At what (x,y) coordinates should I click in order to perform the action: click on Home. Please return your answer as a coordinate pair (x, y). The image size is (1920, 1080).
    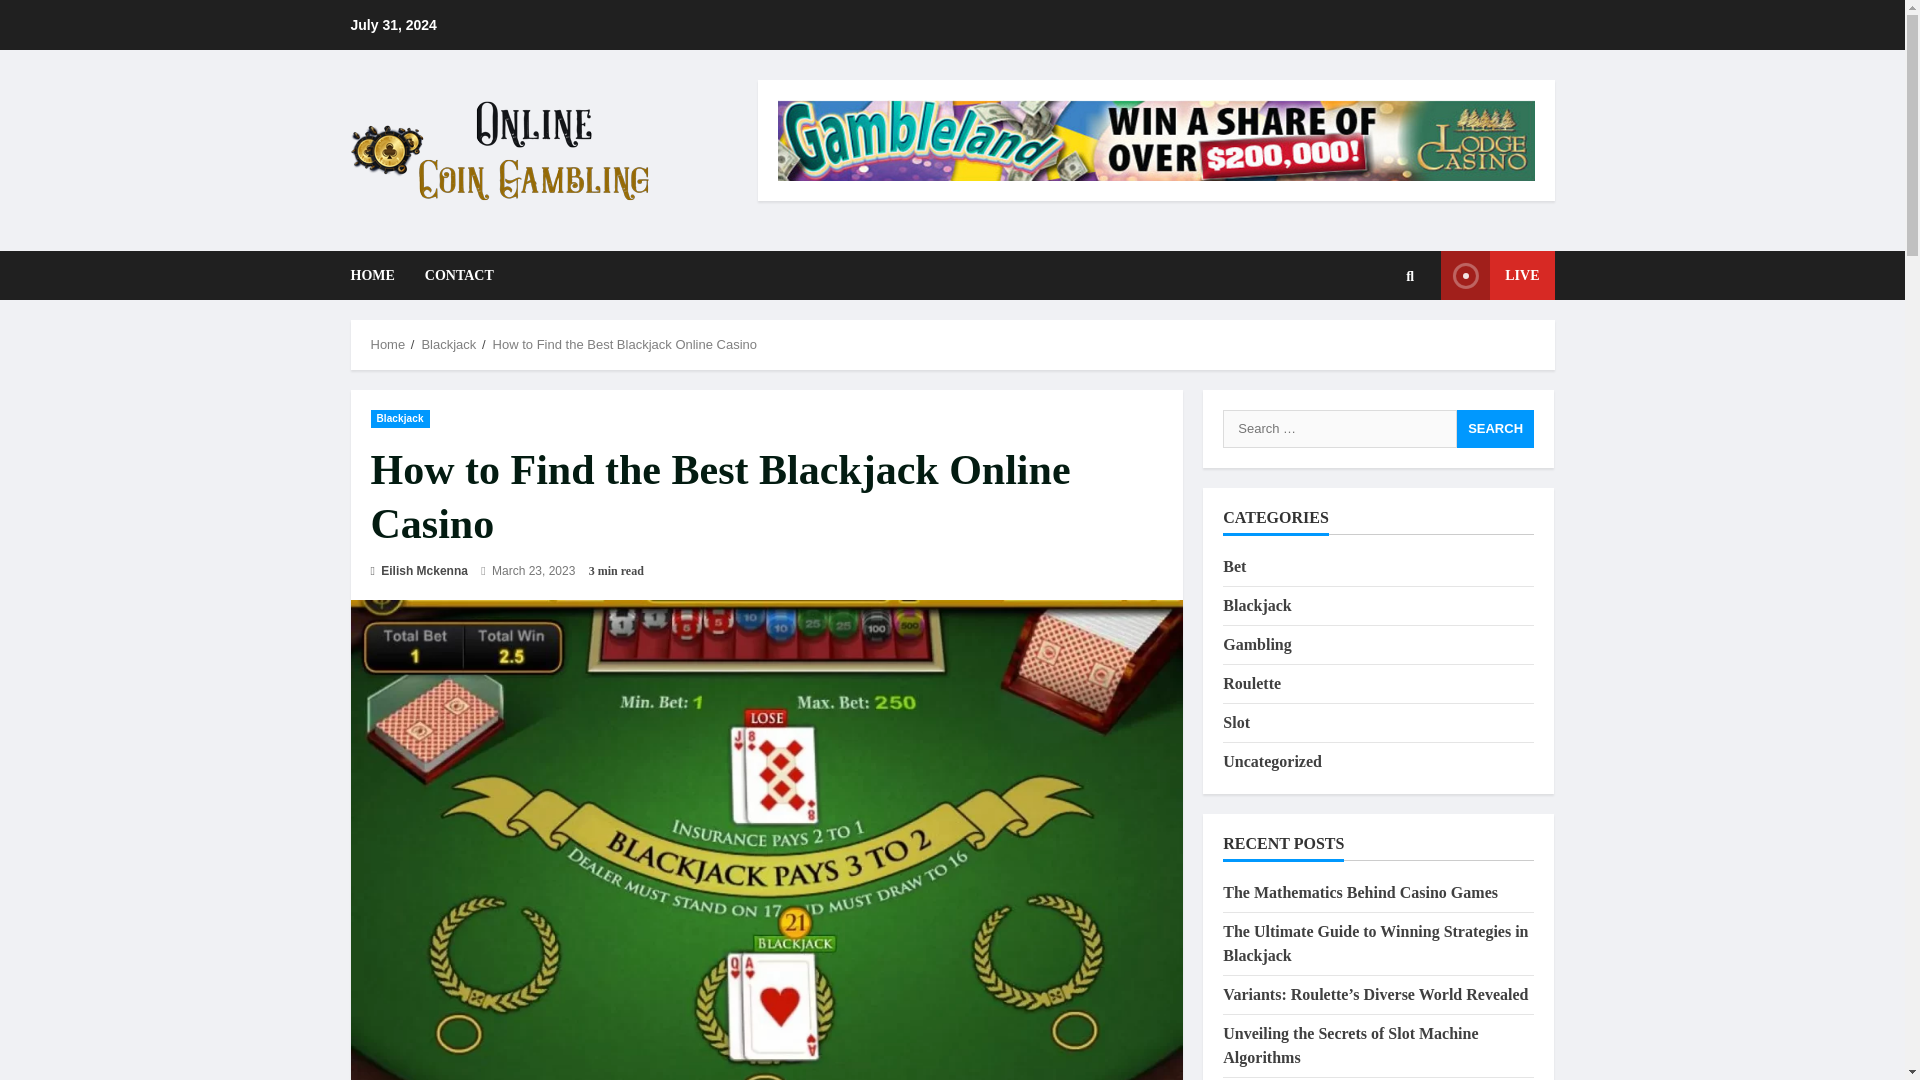
    Looking at the image, I should click on (388, 344).